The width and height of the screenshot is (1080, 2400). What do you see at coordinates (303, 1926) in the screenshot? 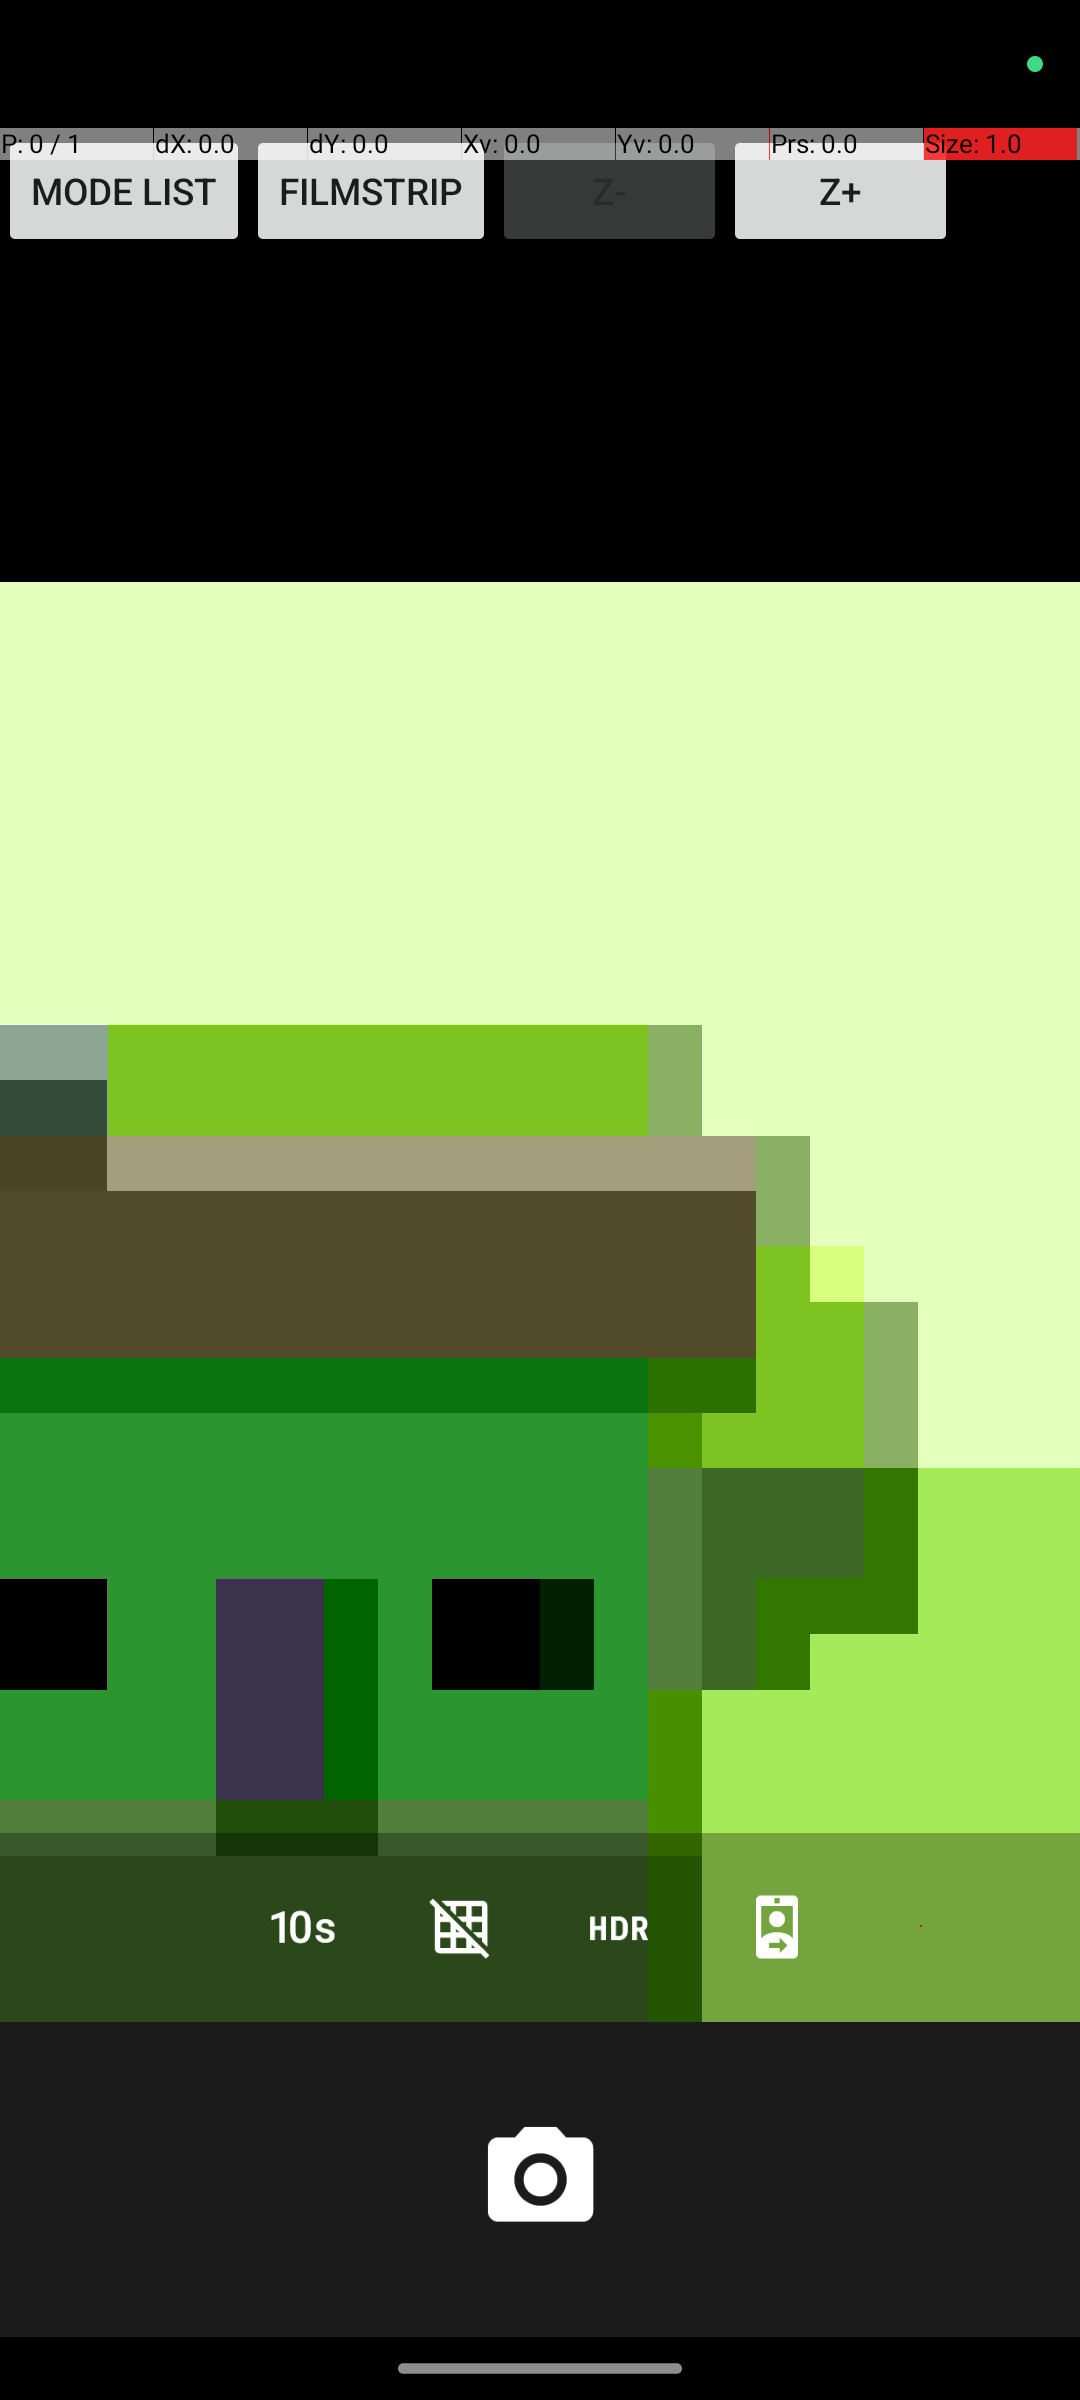
I see `Countdown timer duration is set to 10 seconds` at bounding box center [303, 1926].